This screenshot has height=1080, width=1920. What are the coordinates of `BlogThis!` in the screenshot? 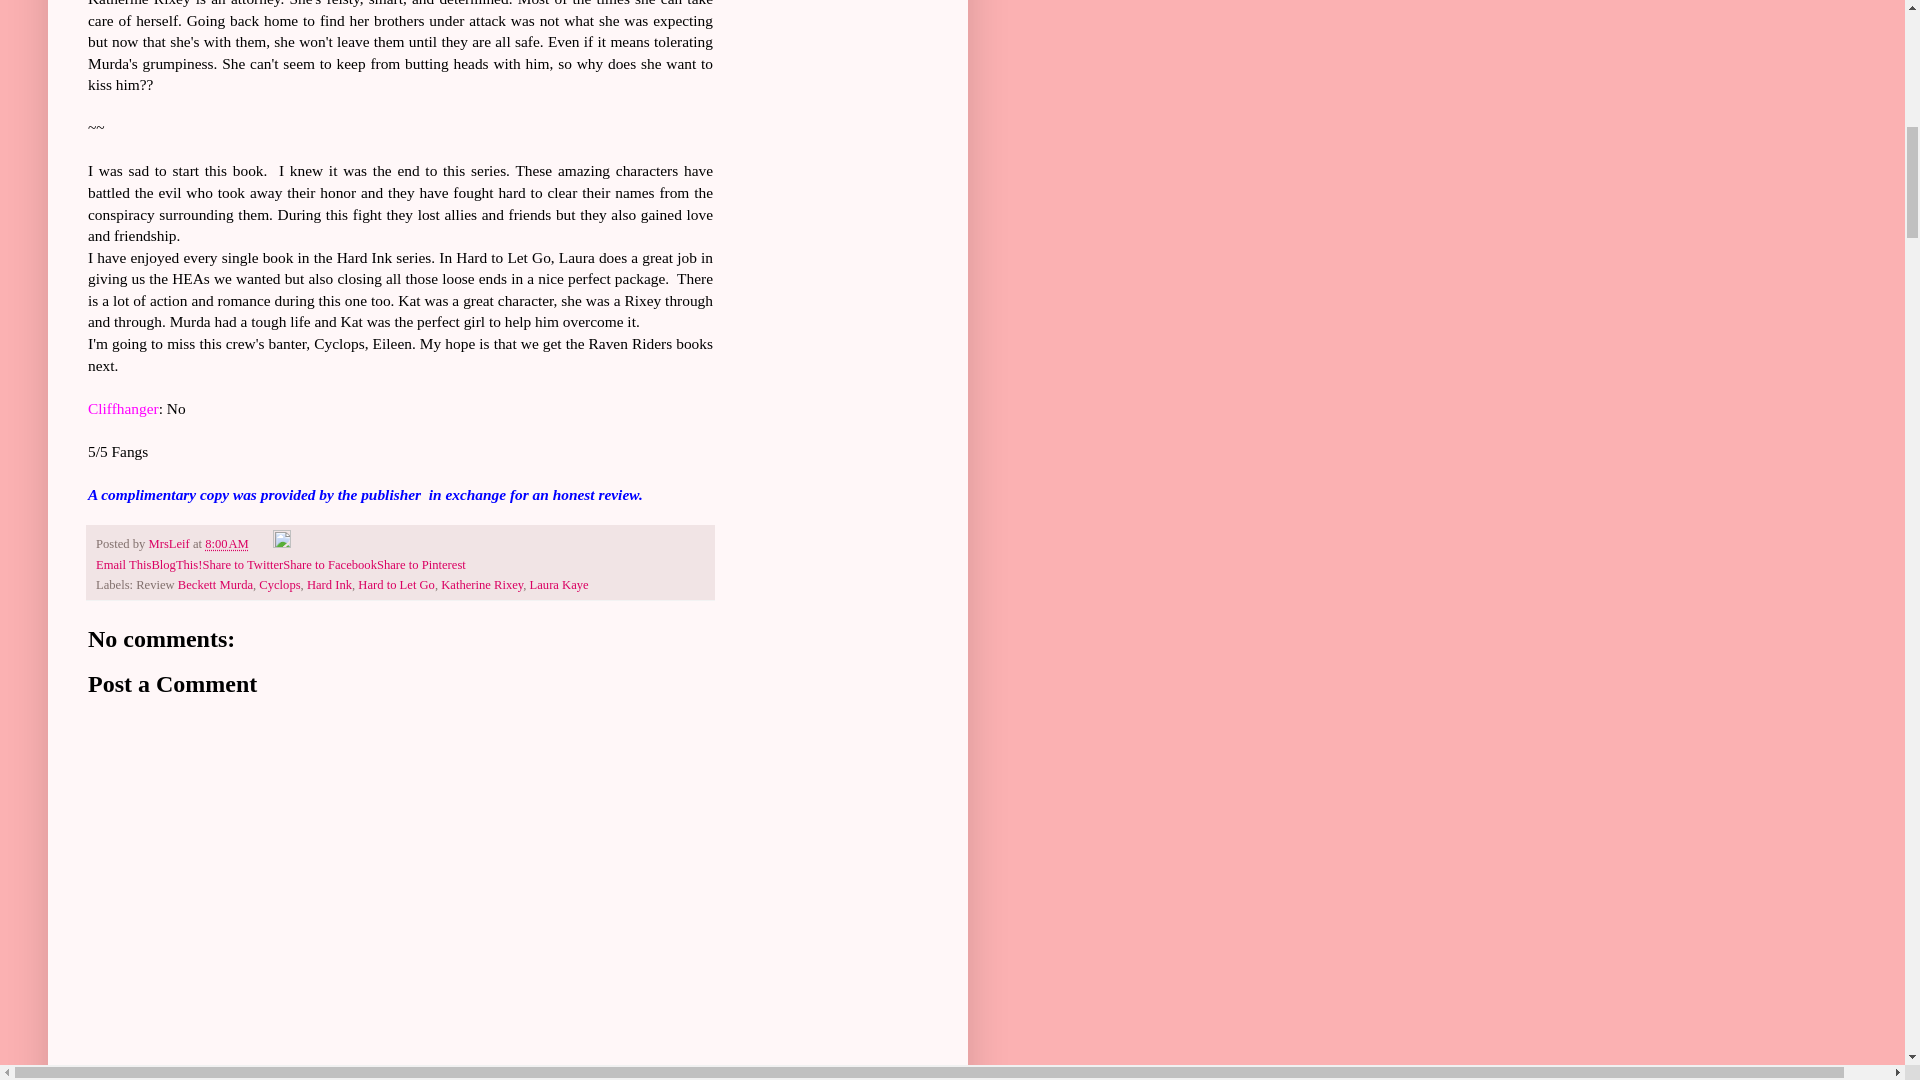 It's located at (176, 565).